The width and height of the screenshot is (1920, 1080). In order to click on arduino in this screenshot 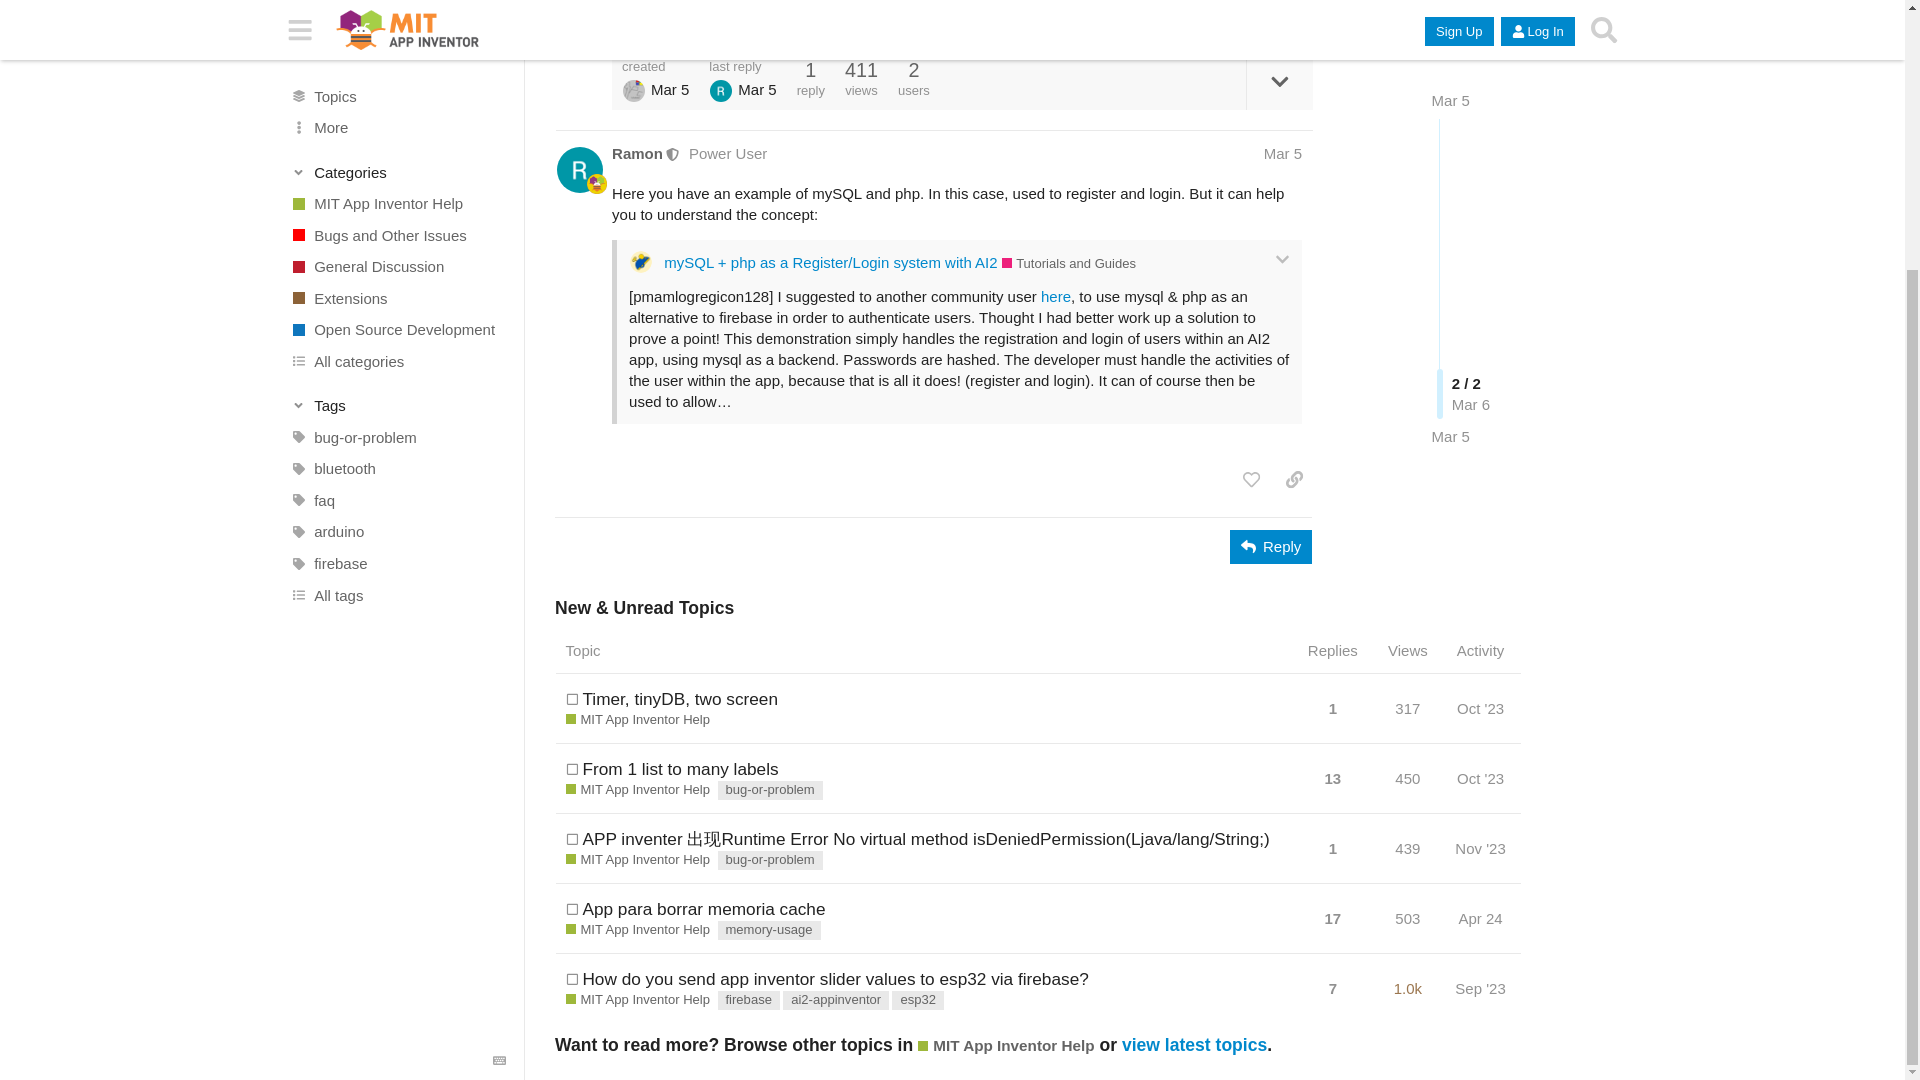, I will do `click(397, 184)`.